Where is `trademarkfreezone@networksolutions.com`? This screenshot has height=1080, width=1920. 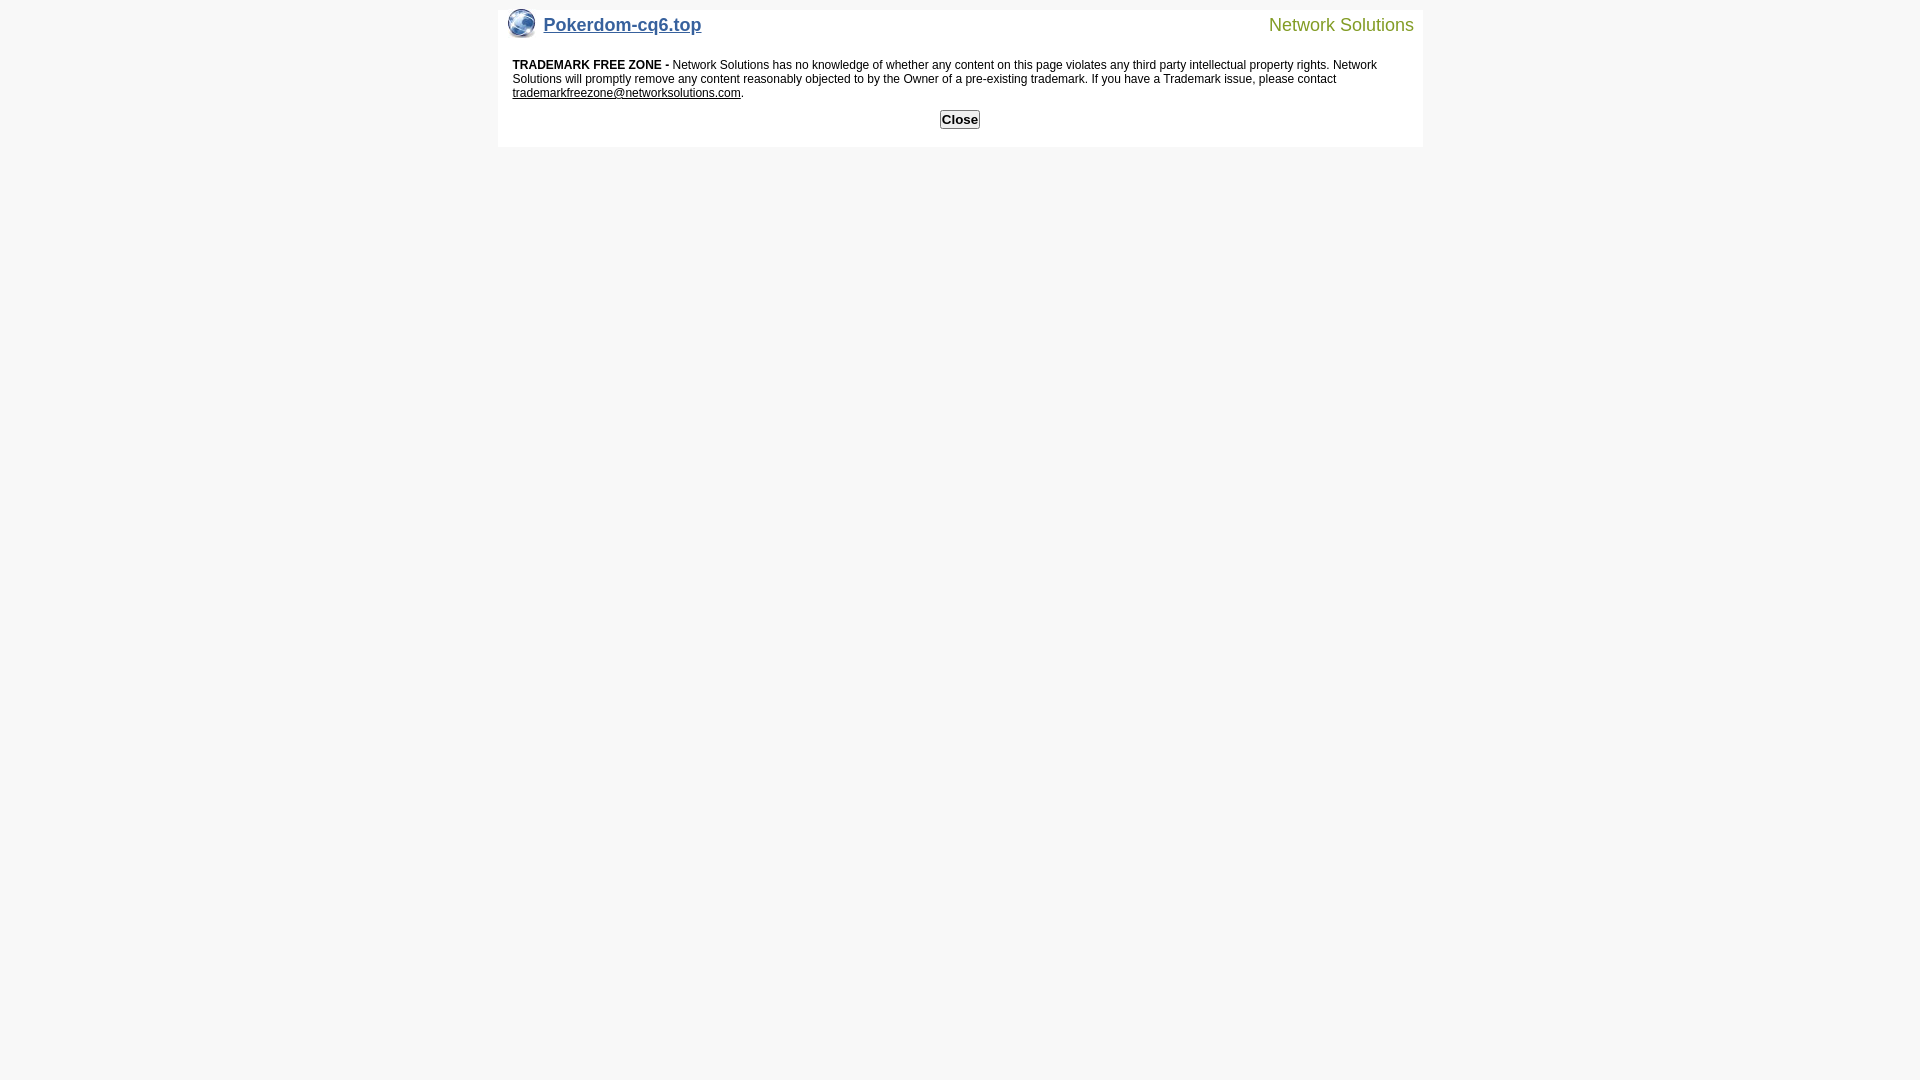 trademarkfreezone@networksolutions.com is located at coordinates (626, 93).